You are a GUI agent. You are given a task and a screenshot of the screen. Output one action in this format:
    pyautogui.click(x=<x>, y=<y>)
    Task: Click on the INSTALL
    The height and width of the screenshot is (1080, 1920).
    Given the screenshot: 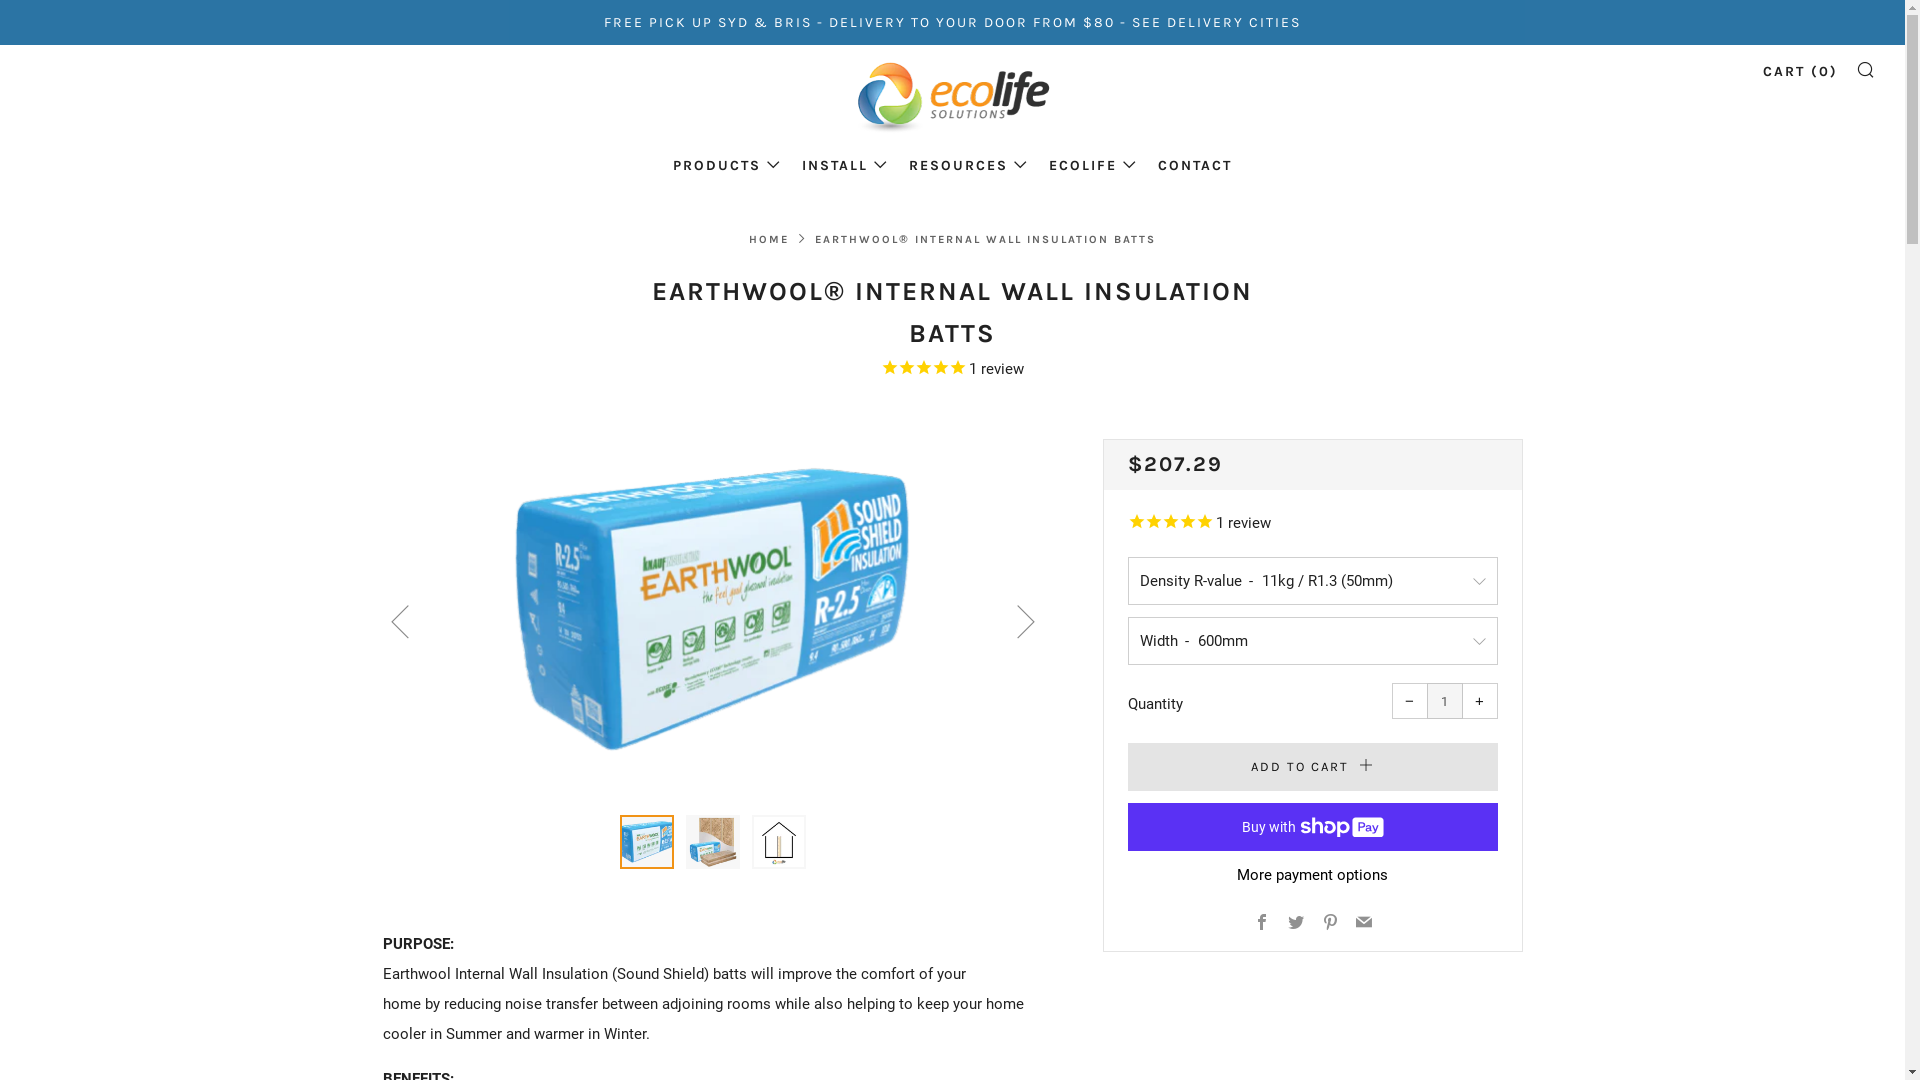 What is the action you would take?
    pyautogui.click(x=845, y=166)
    